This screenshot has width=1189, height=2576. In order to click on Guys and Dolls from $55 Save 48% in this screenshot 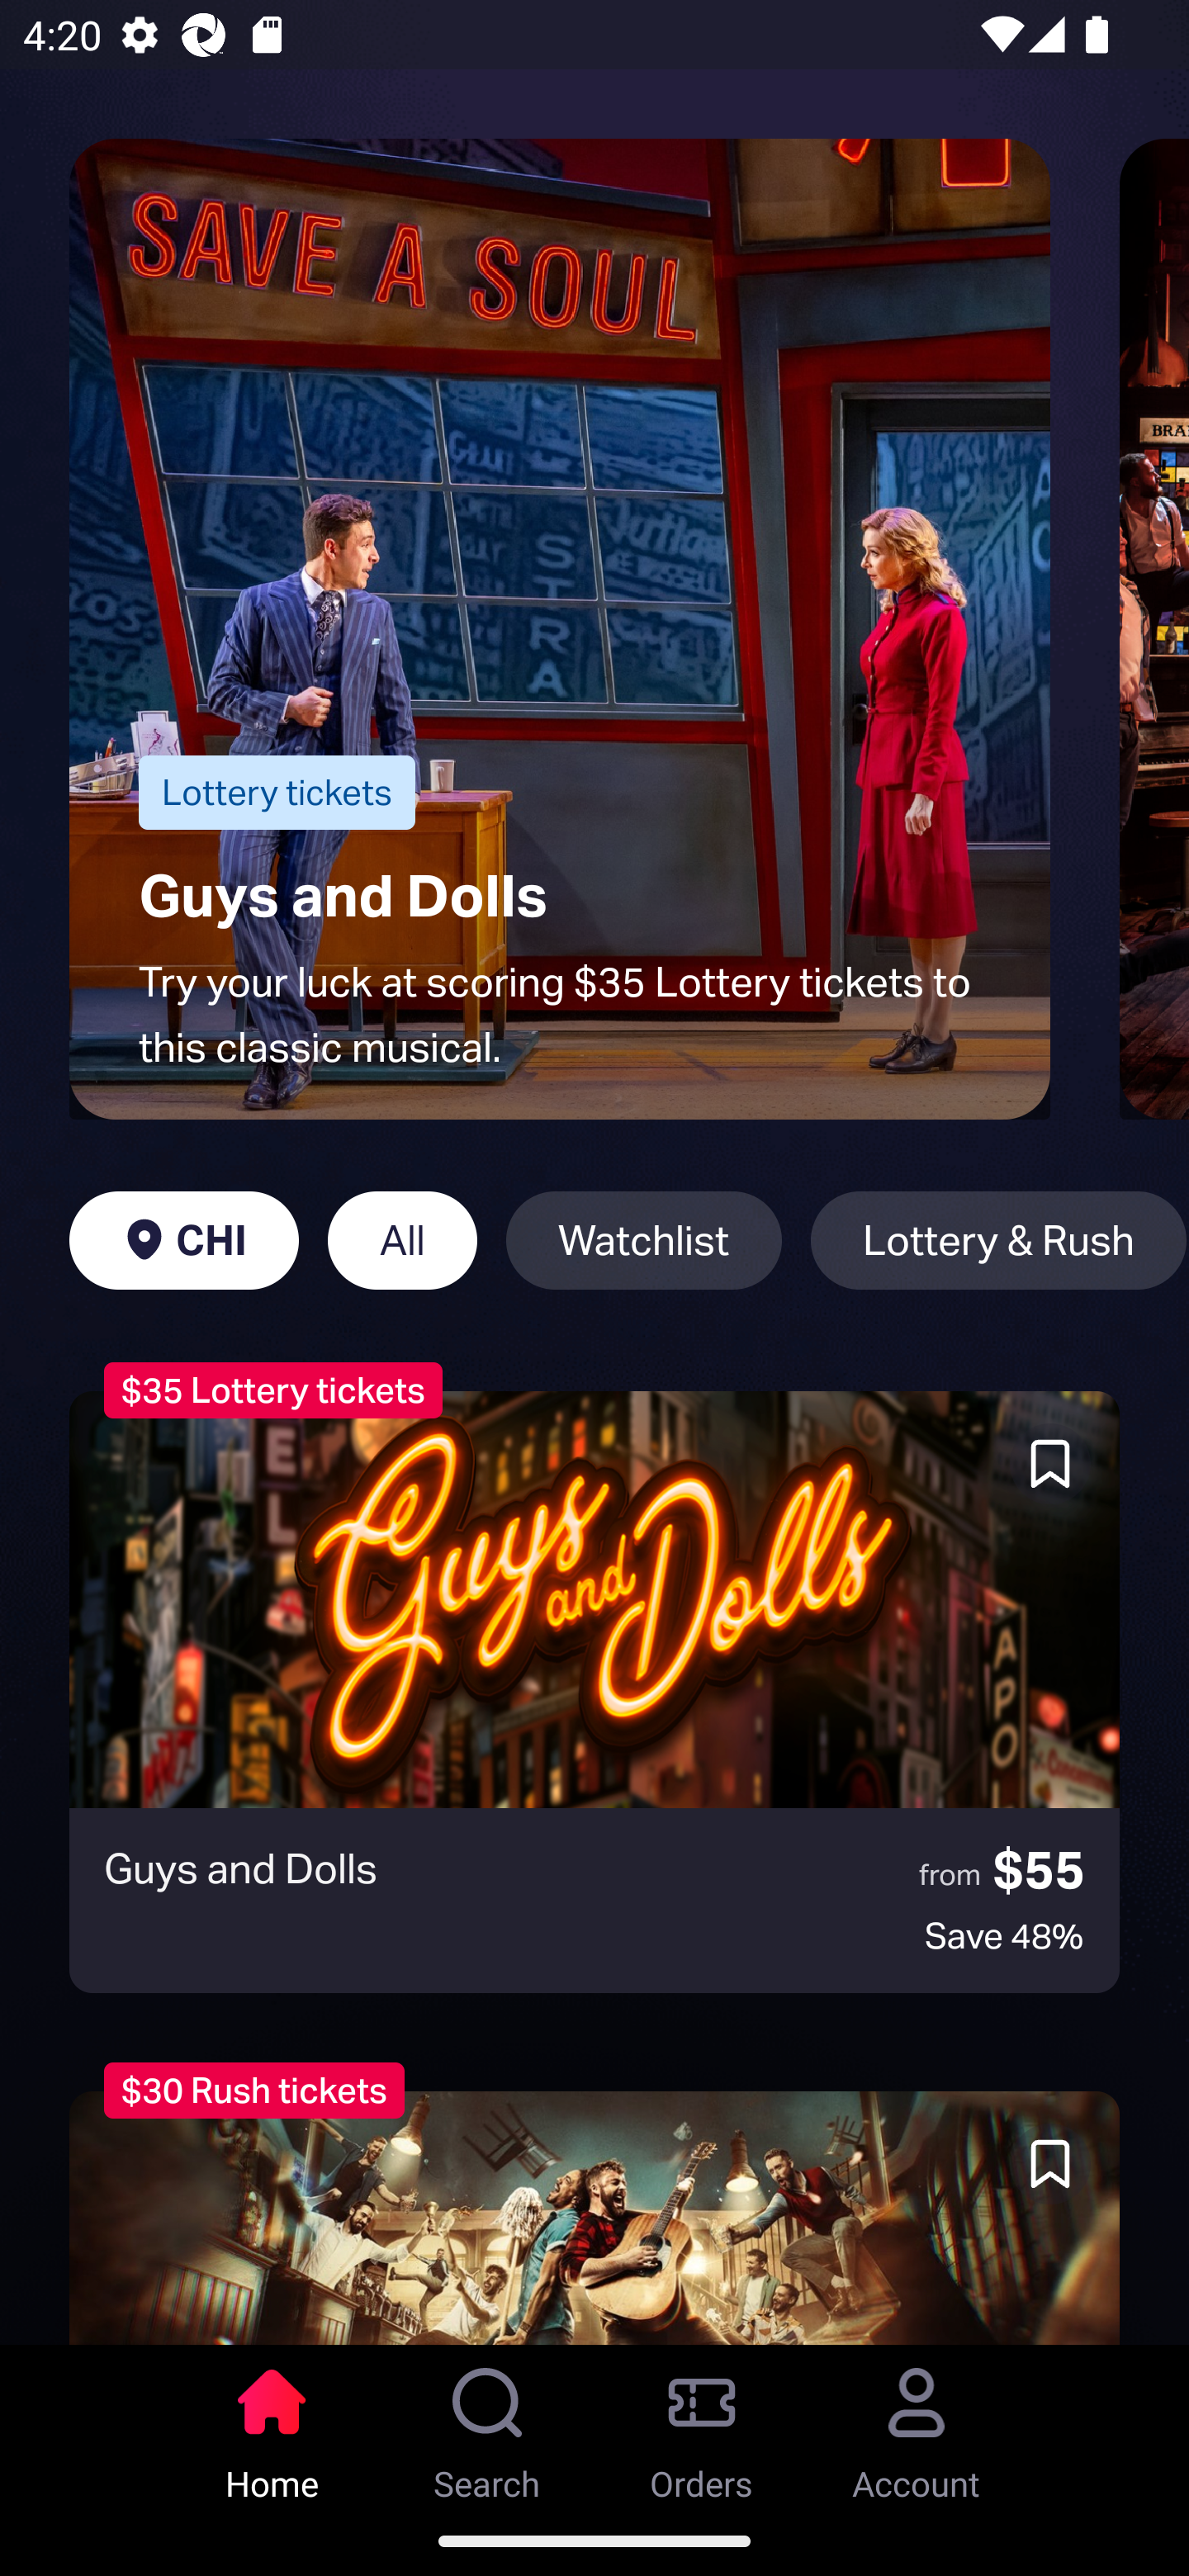, I will do `click(594, 1692)`.